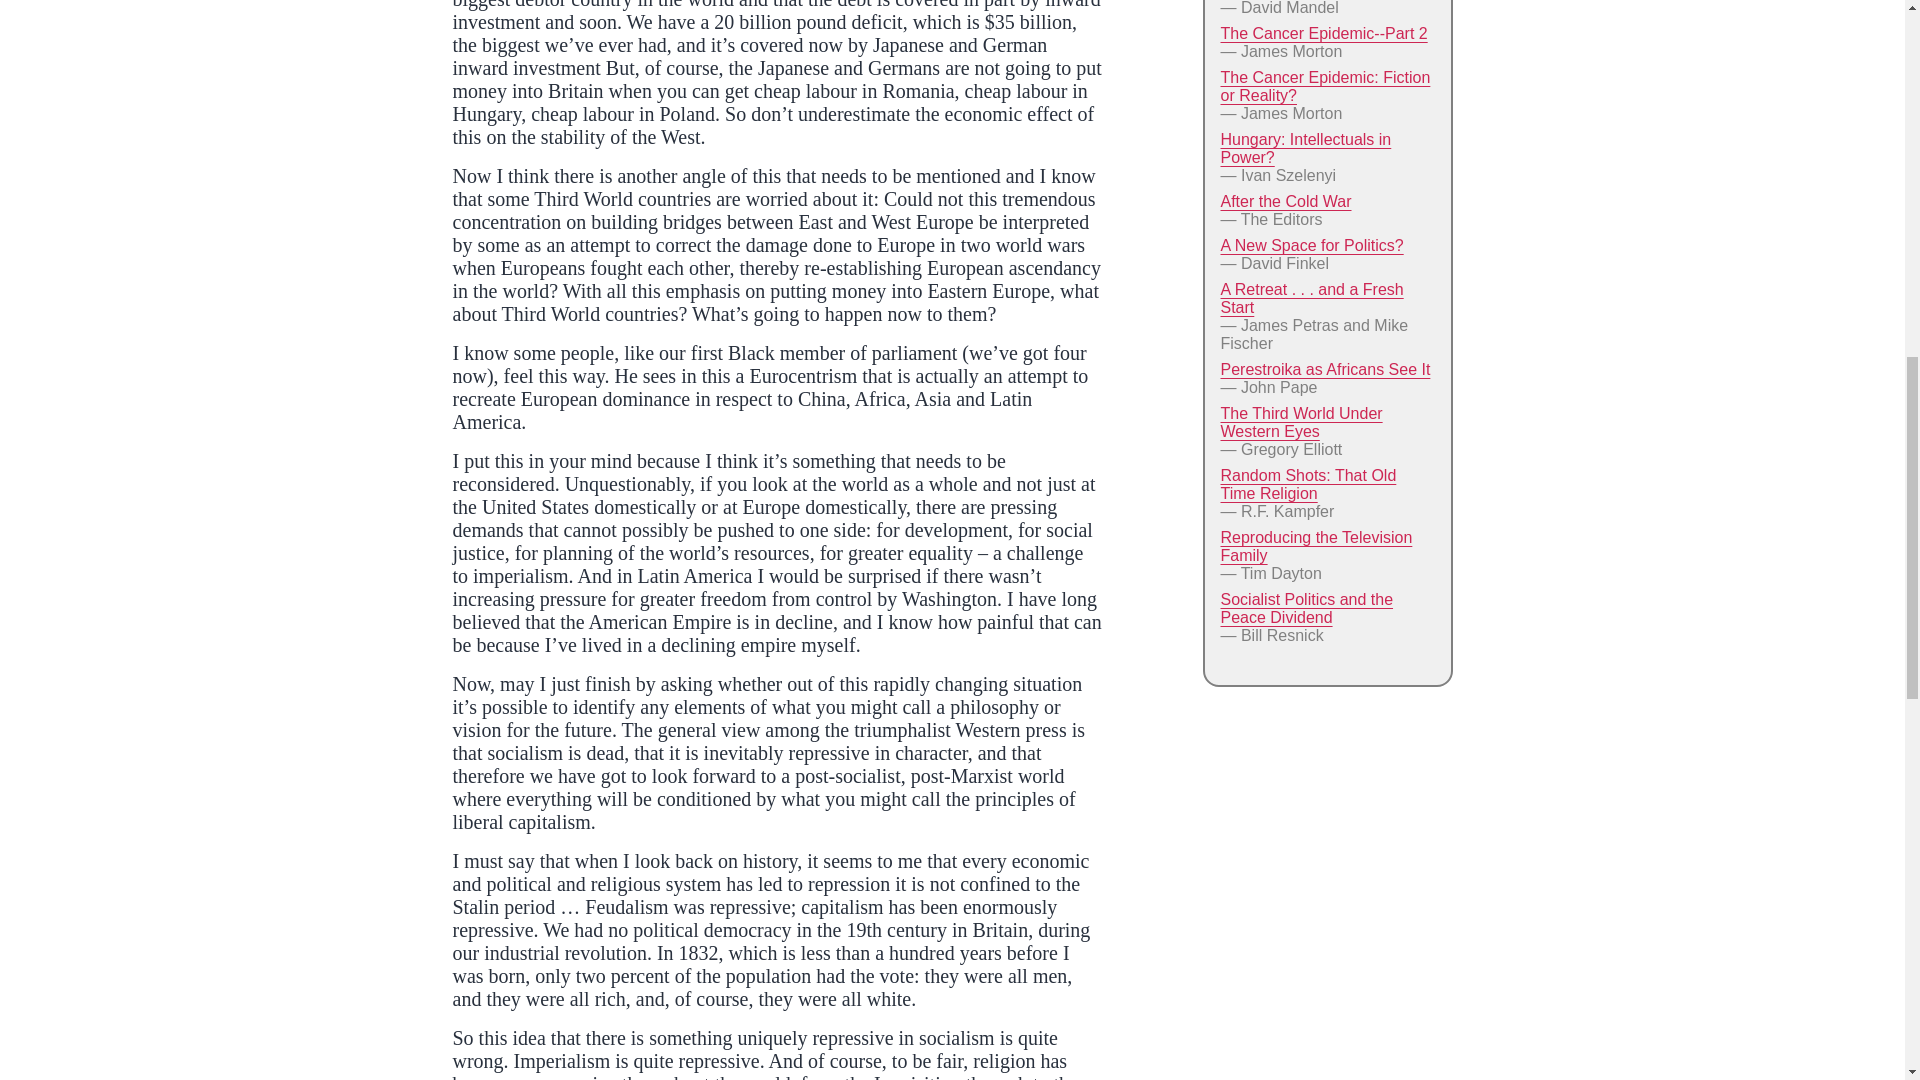 Image resolution: width=1920 pixels, height=1080 pixels. What do you see at coordinates (1311, 298) in the screenshot?
I see `A Retreat . . . and a Fresh Start` at bounding box center [1311, 298].